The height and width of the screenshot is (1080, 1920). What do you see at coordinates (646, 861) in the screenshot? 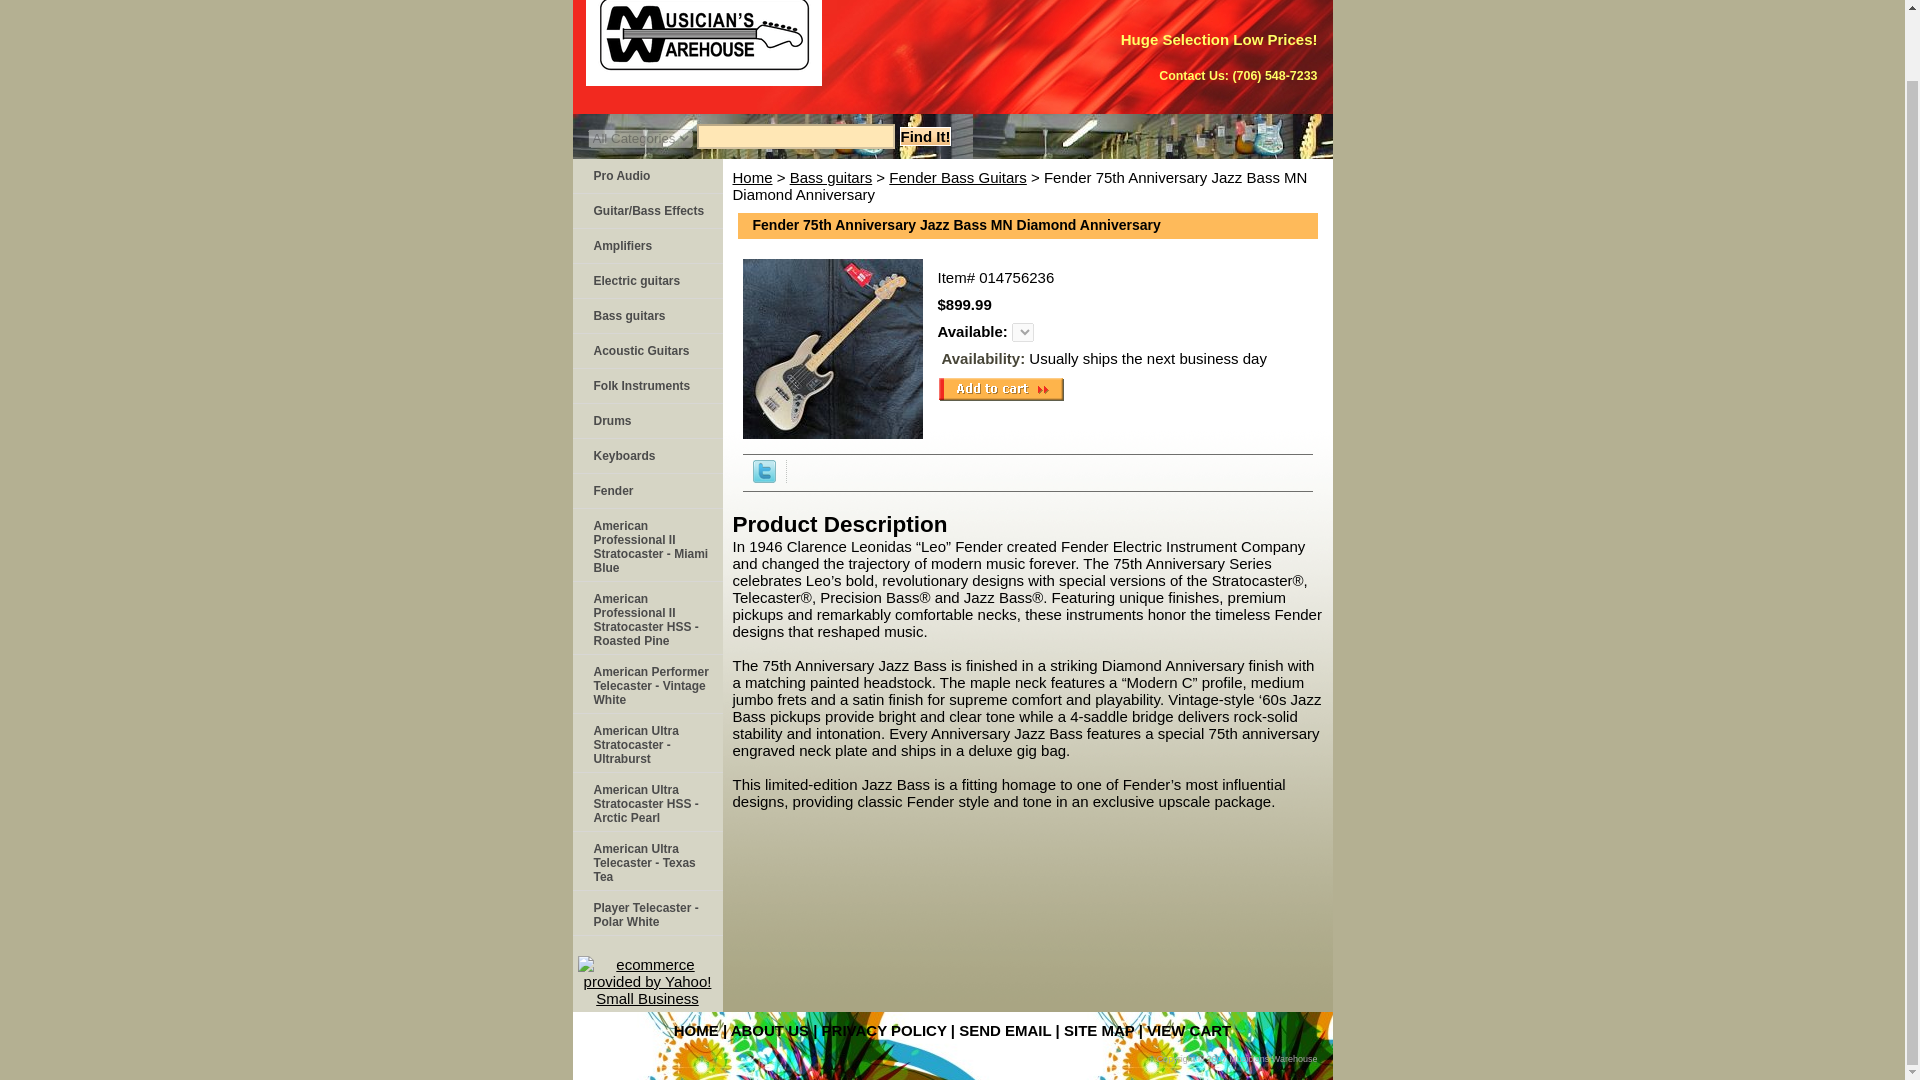
I see `American Ultra Telecaster - Texas Tea` at bounding box center [646, 861].